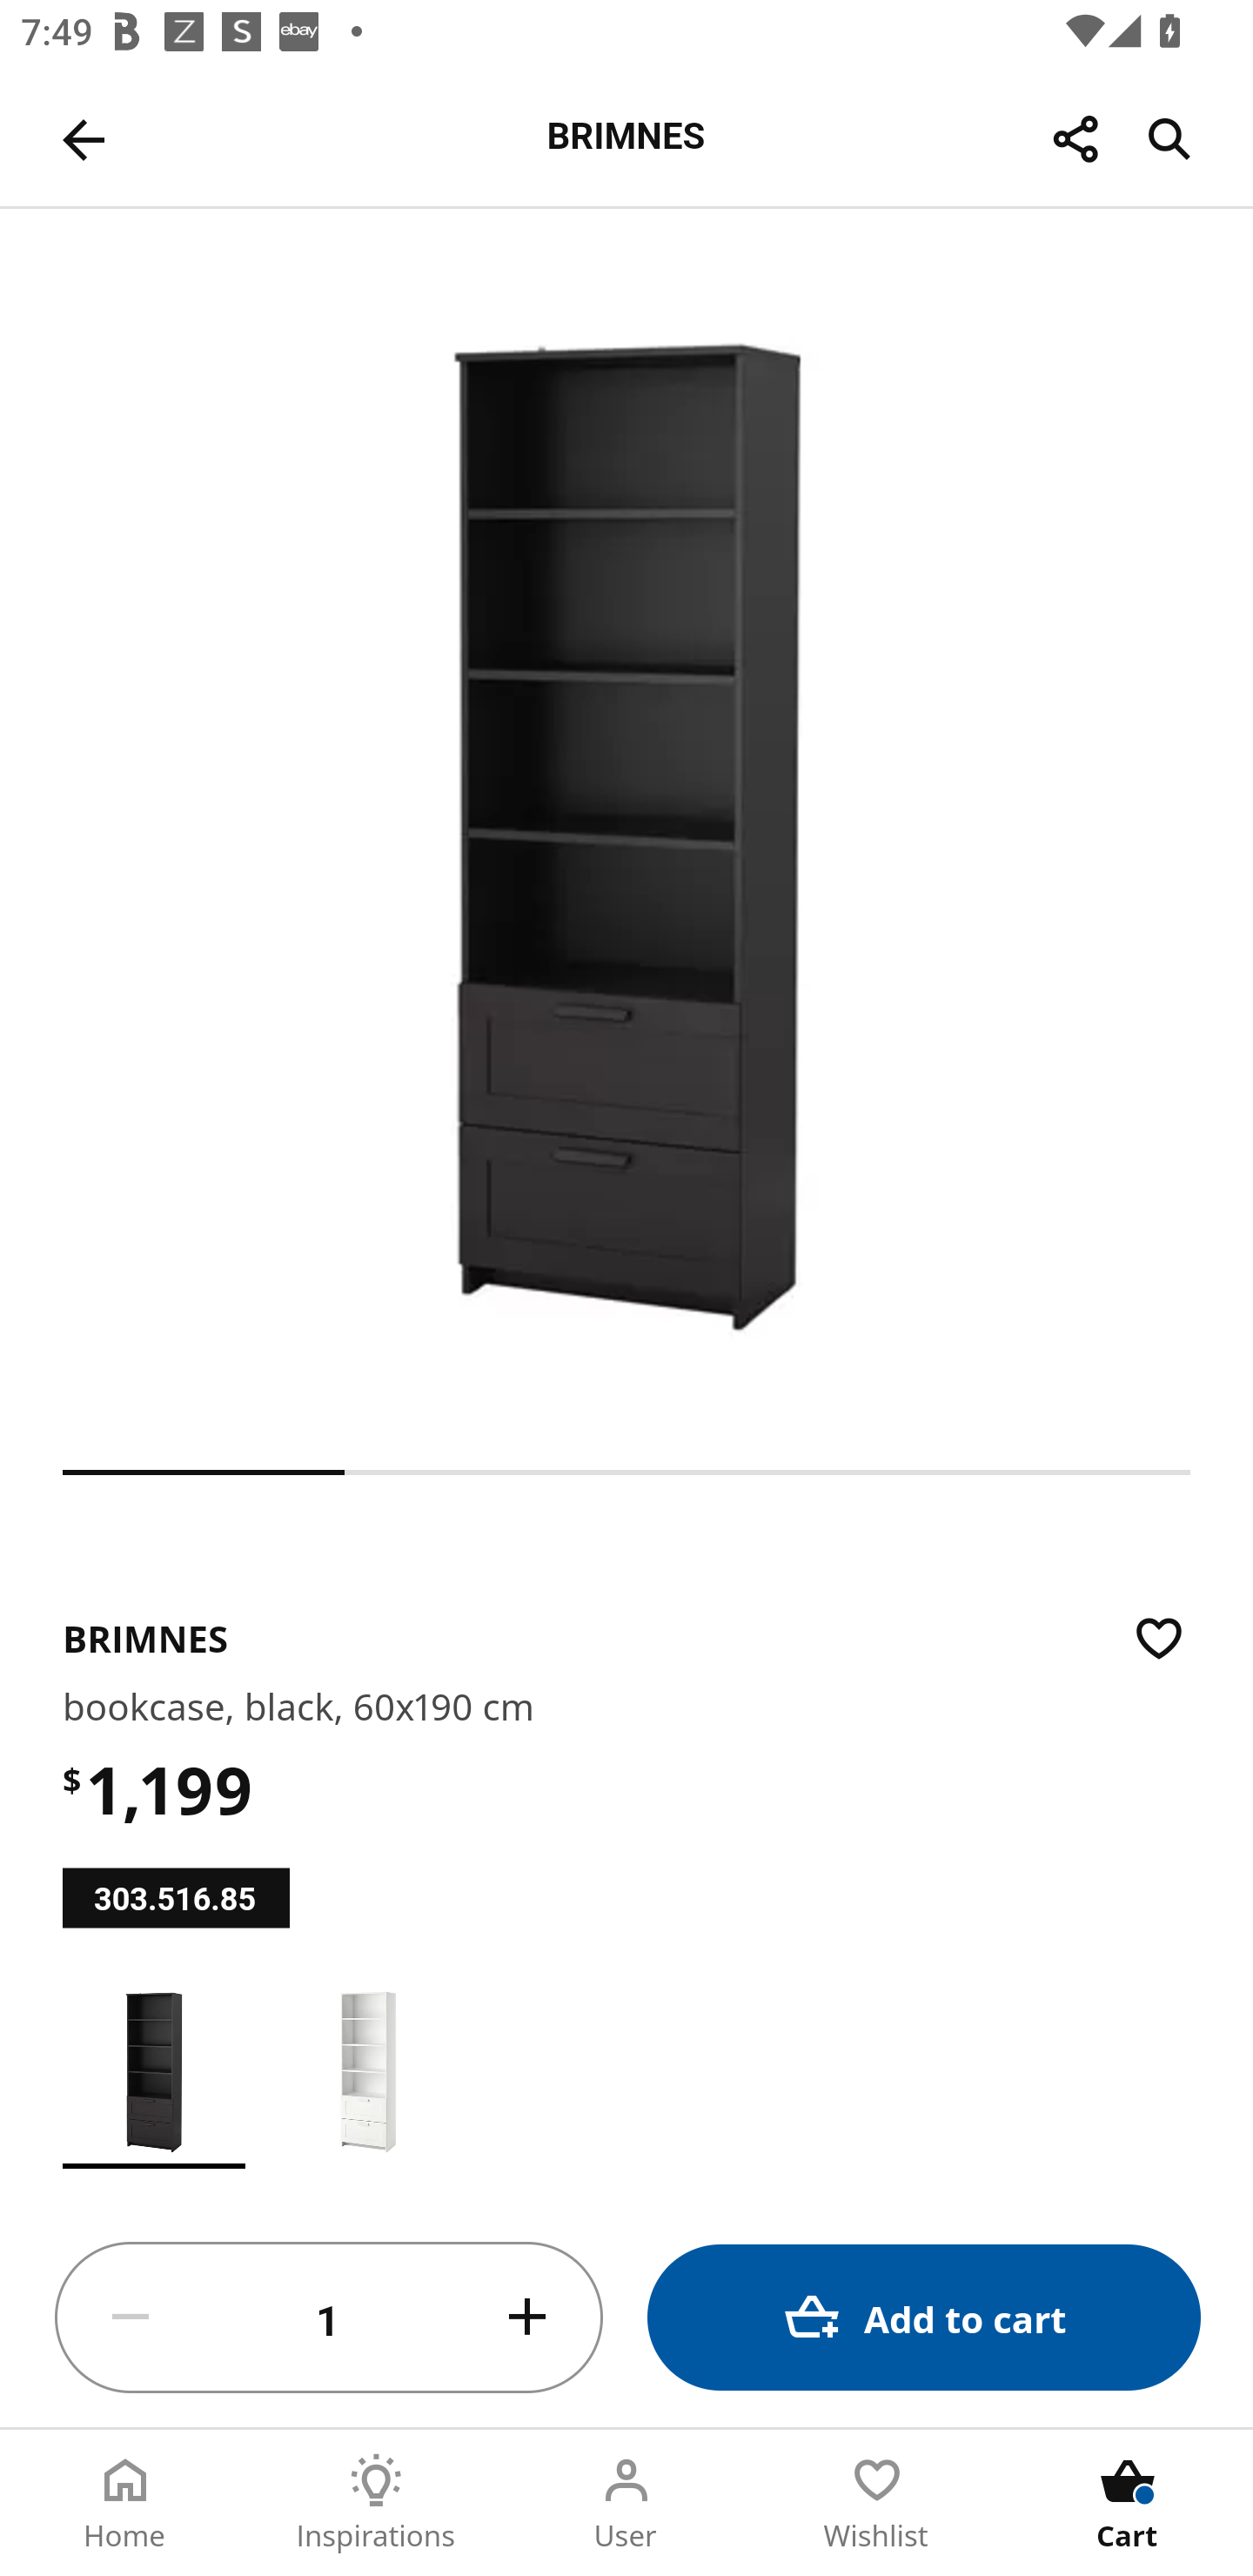 This screenshot has width=1253, height=2576. Describe the element at coordinates (125, 2503) in the screenshot. I see `Home
Tab 1 of 5` at that location.